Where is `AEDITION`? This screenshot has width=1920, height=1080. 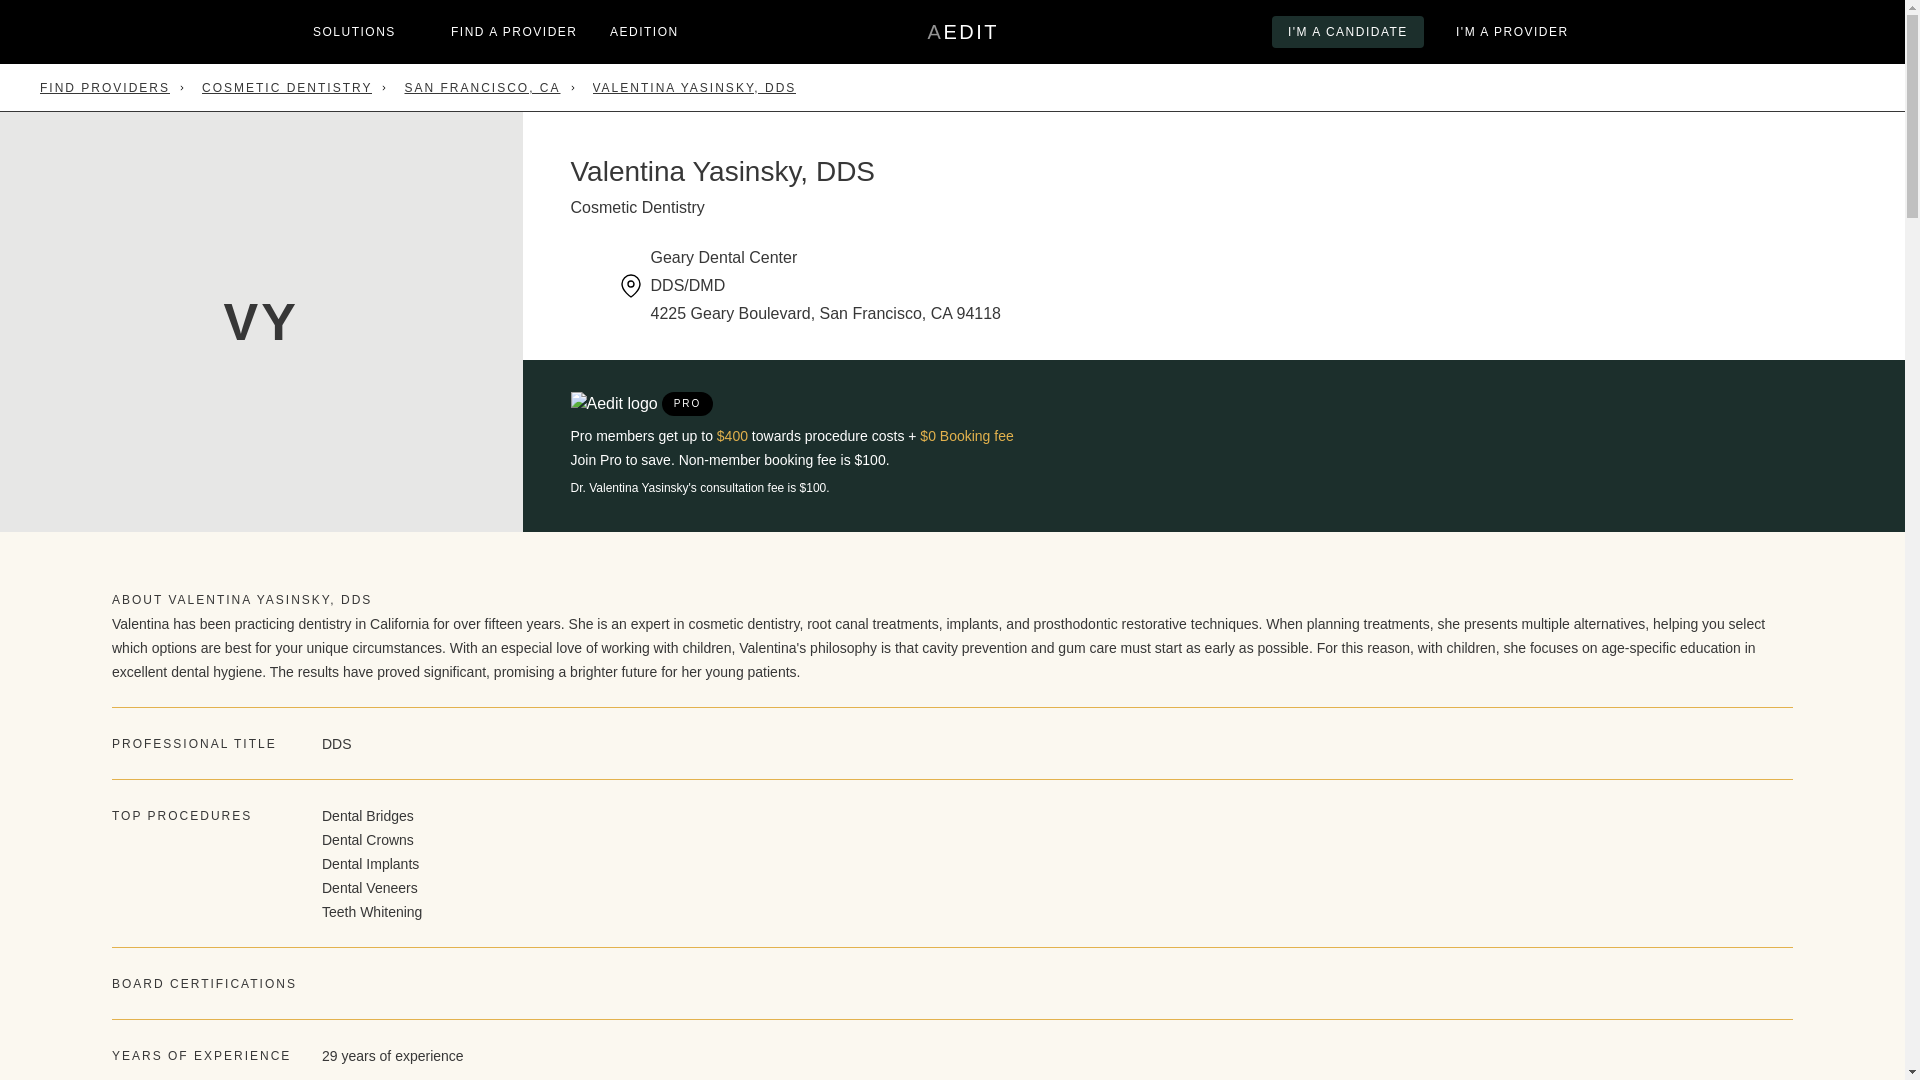 AEDITION is located at coordinates (962, 32).